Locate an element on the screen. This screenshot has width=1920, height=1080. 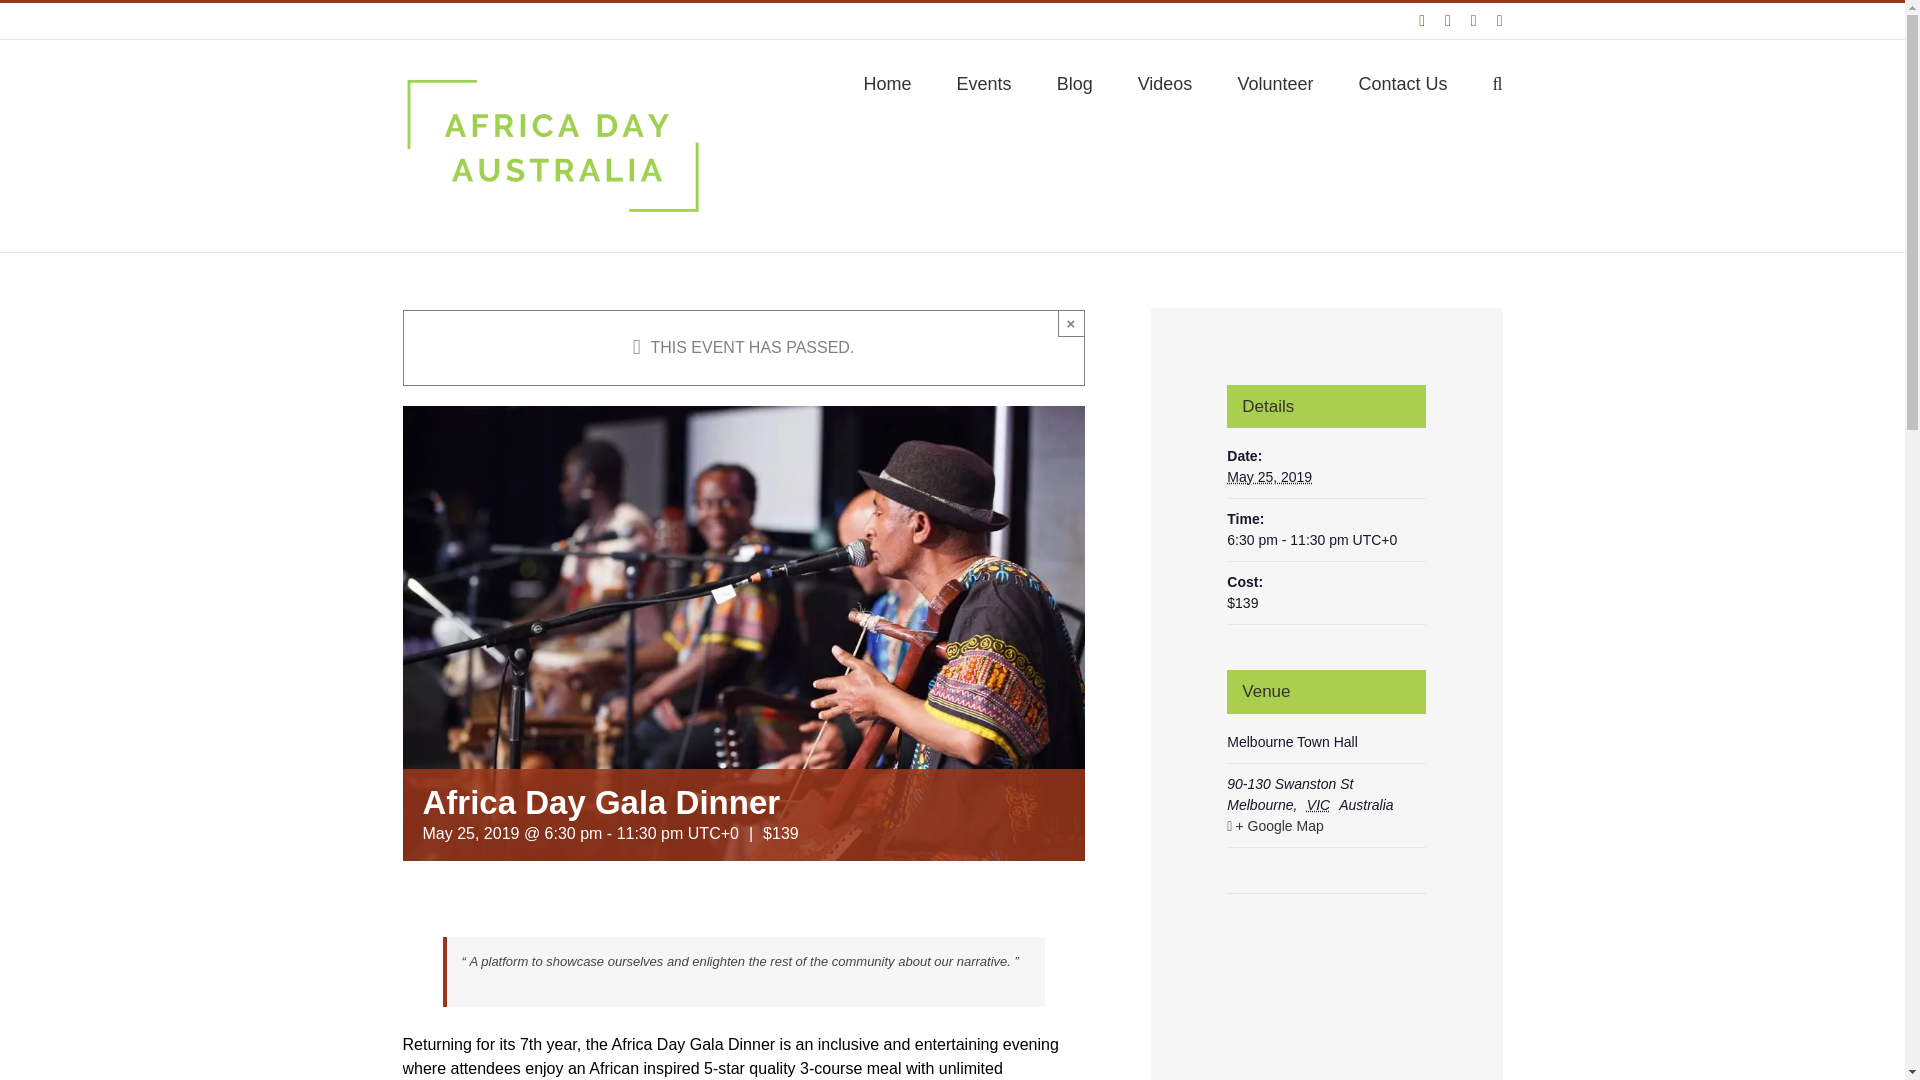
YouTube is located at coordinates (1473, 20).